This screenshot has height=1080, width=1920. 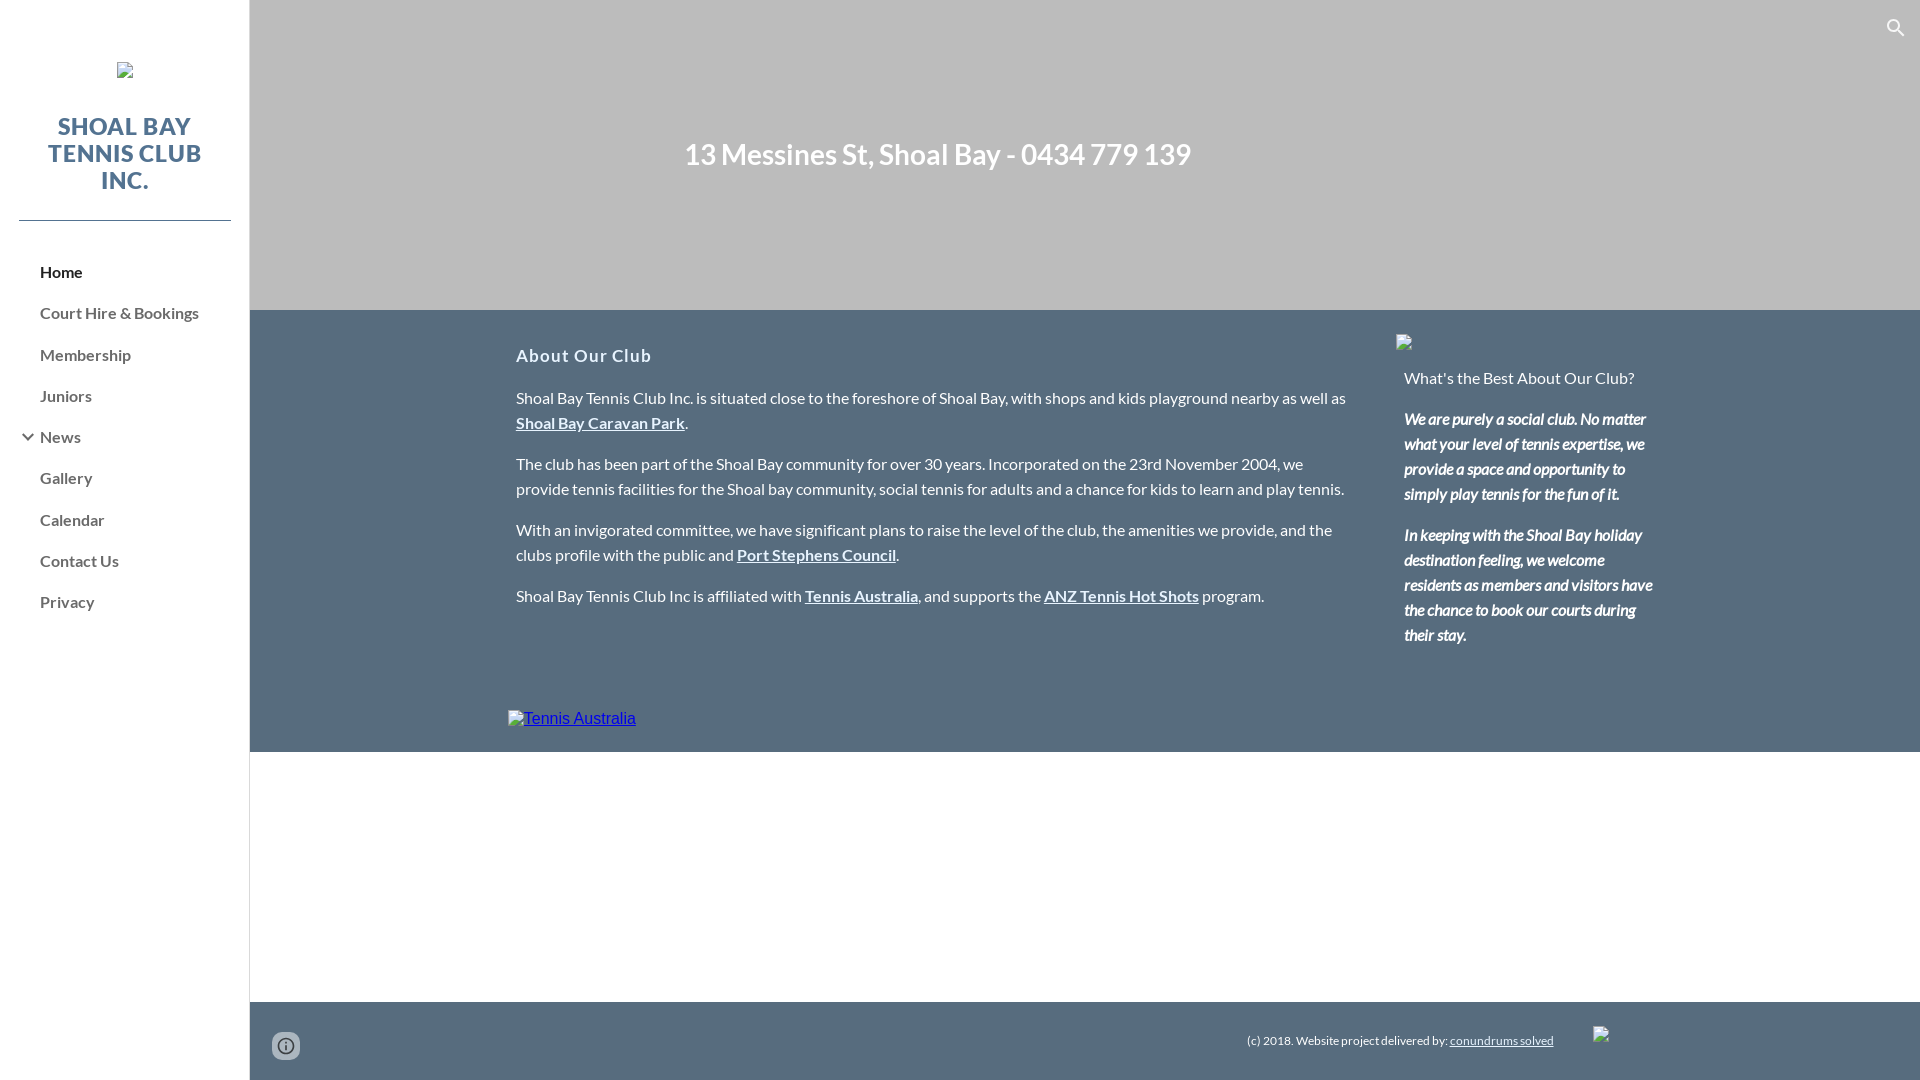 I want to click on Membership, so click(x=136, y=354).